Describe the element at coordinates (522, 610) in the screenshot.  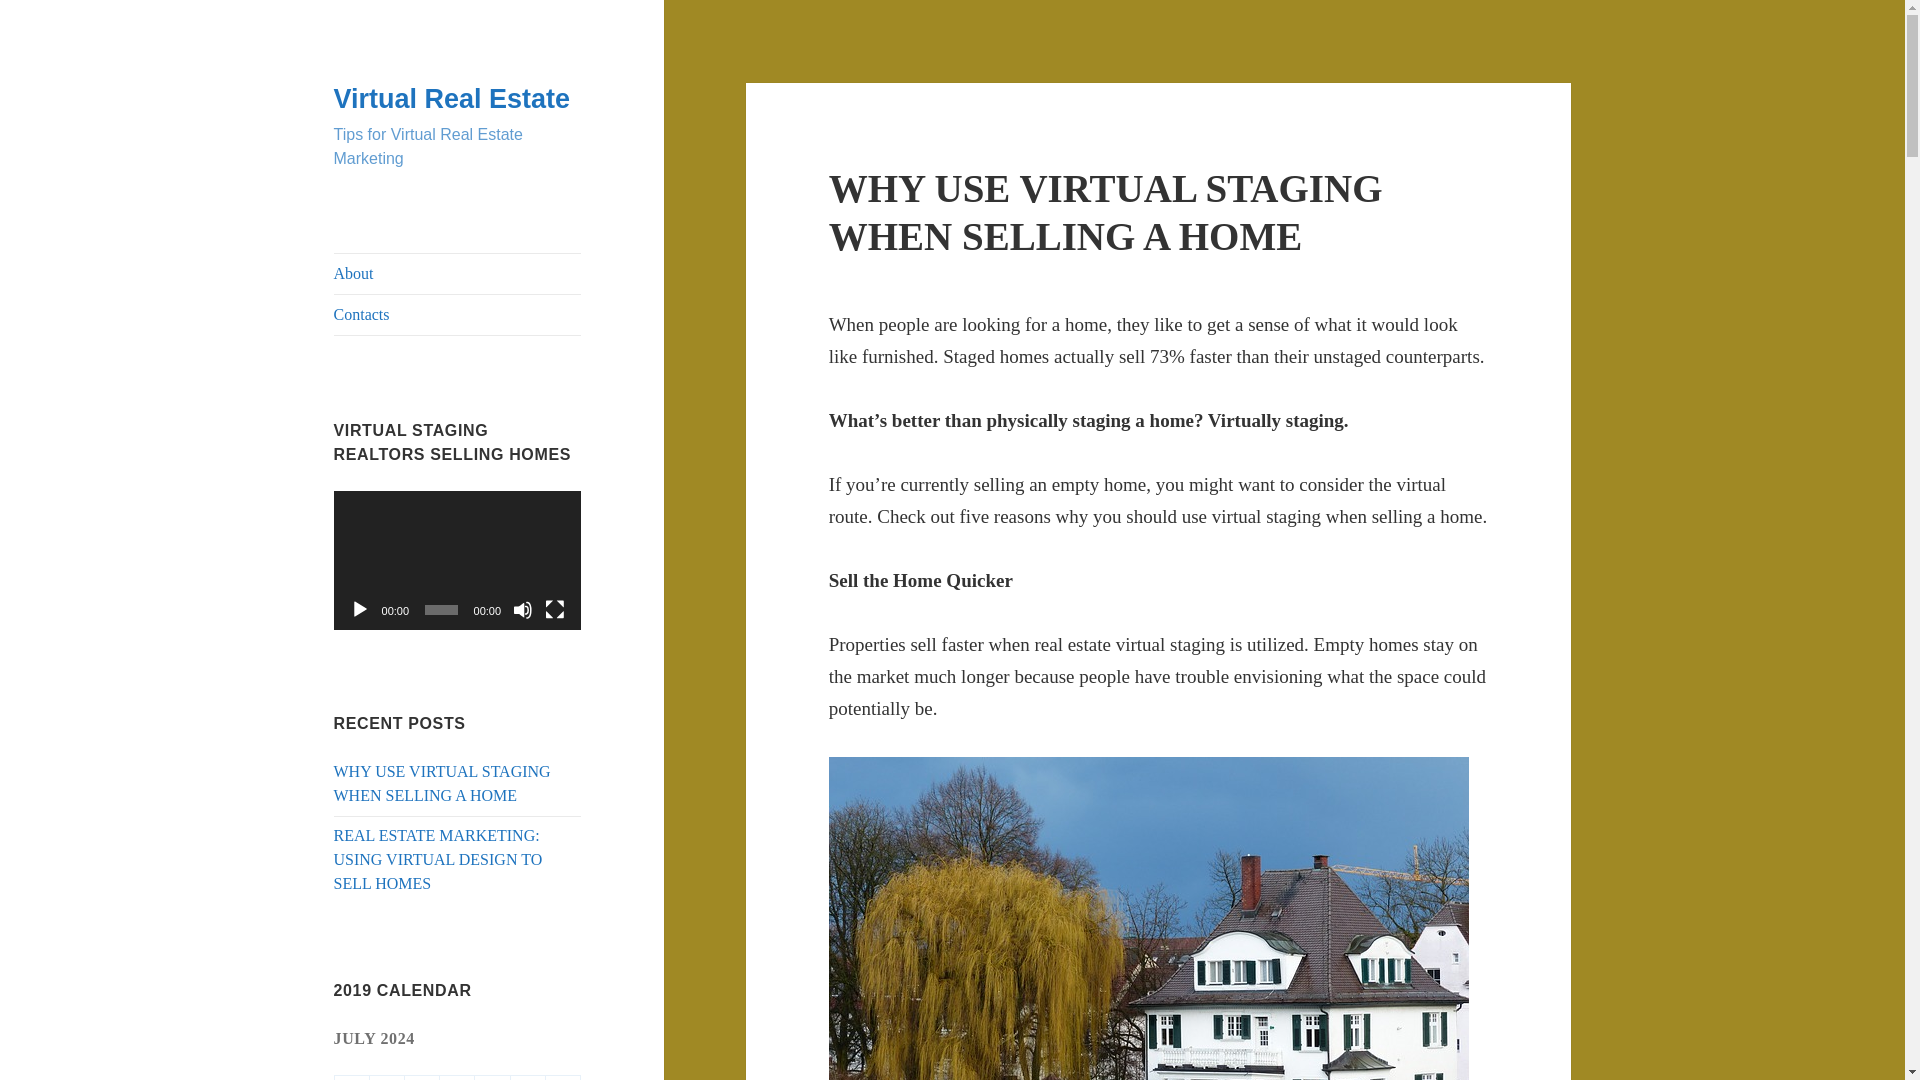
I see `Mute` at that location.